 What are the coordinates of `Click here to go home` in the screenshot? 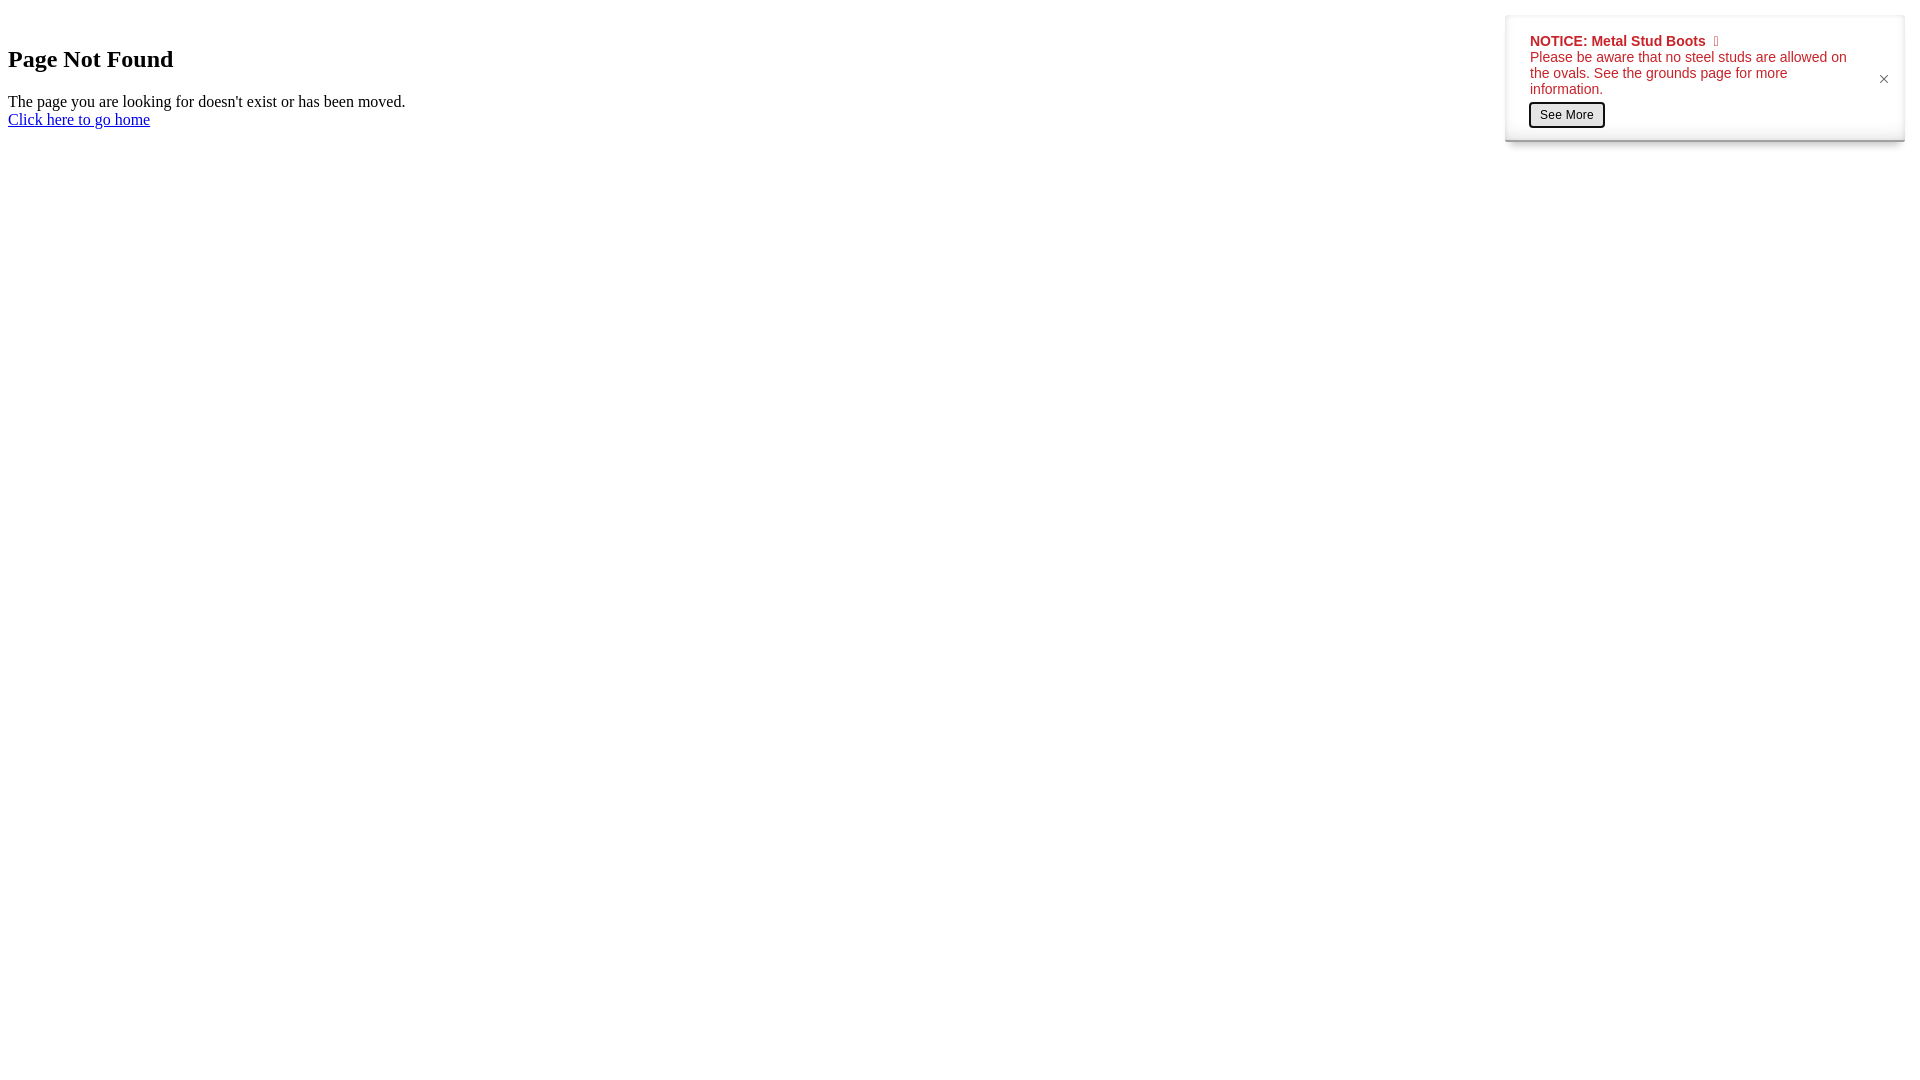 It's located at (79, 120).